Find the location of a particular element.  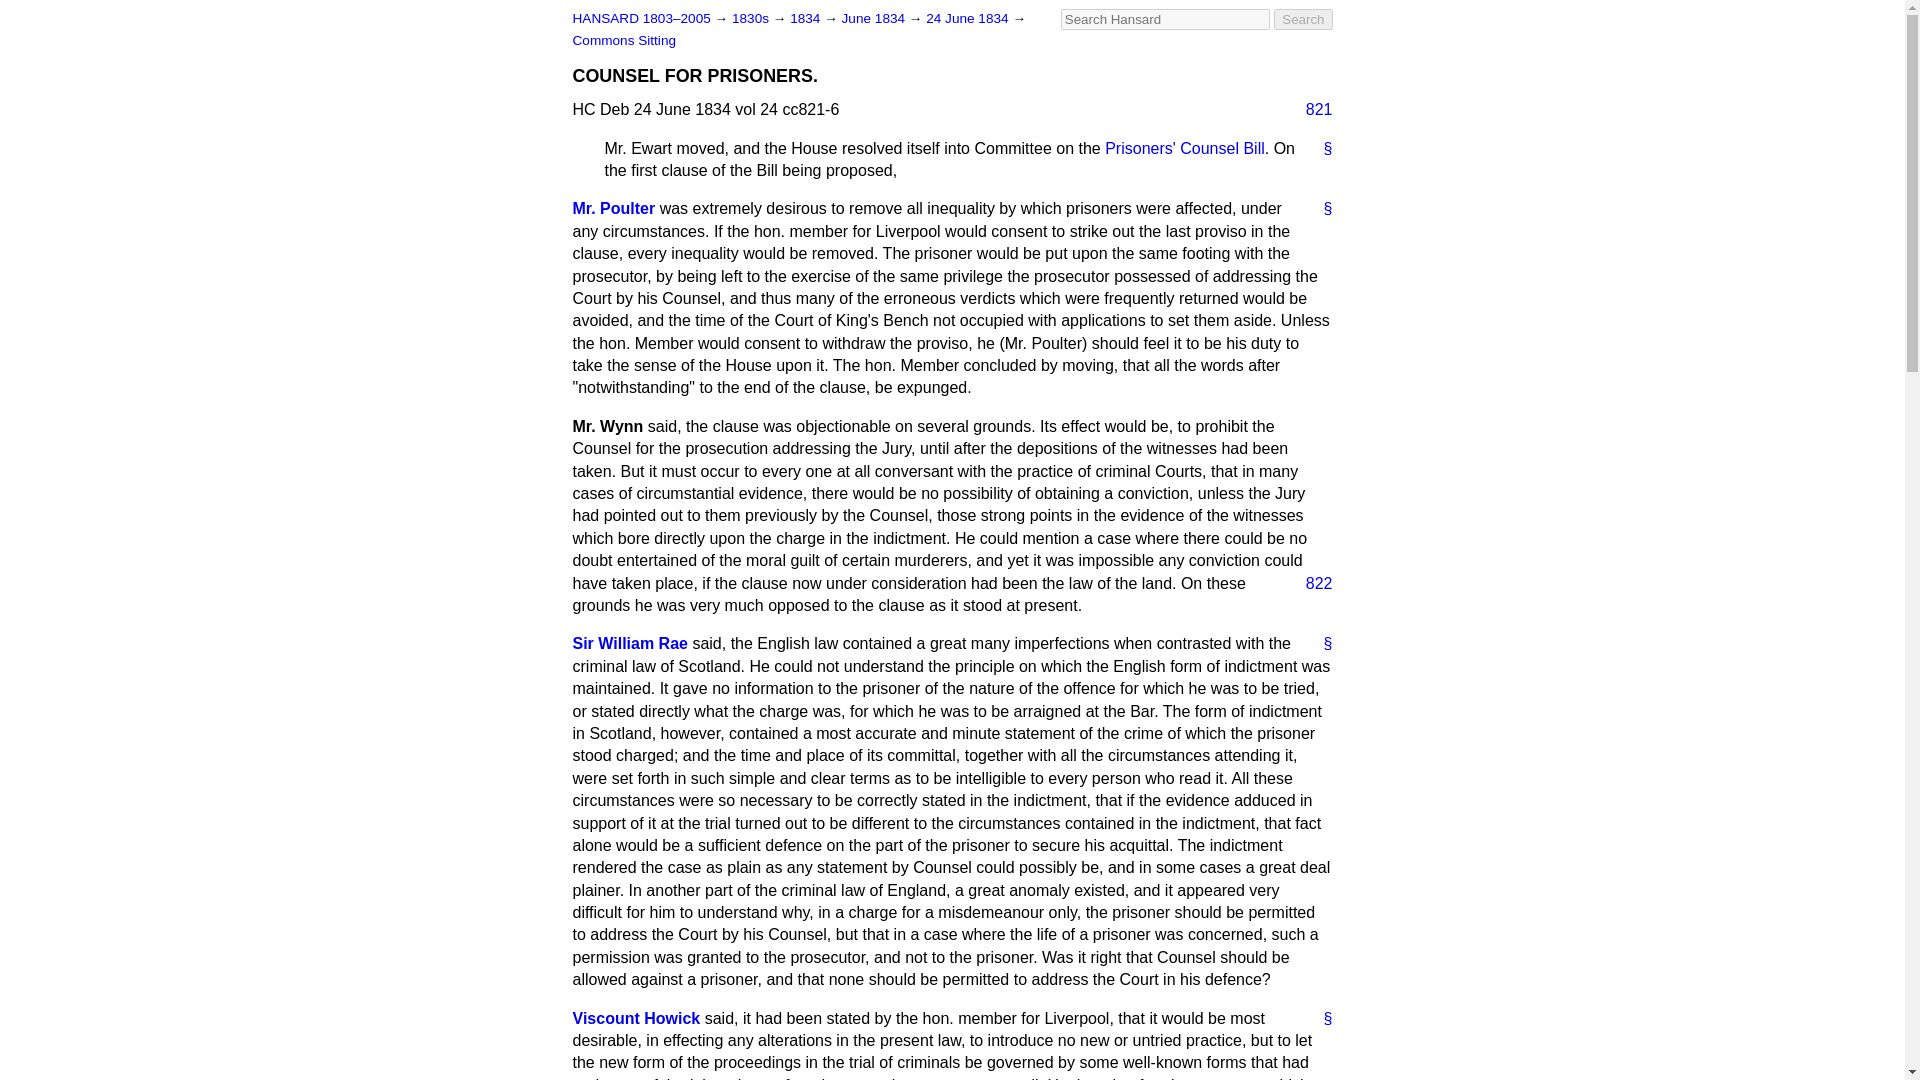

Search is located at coordinates (1303, 19).